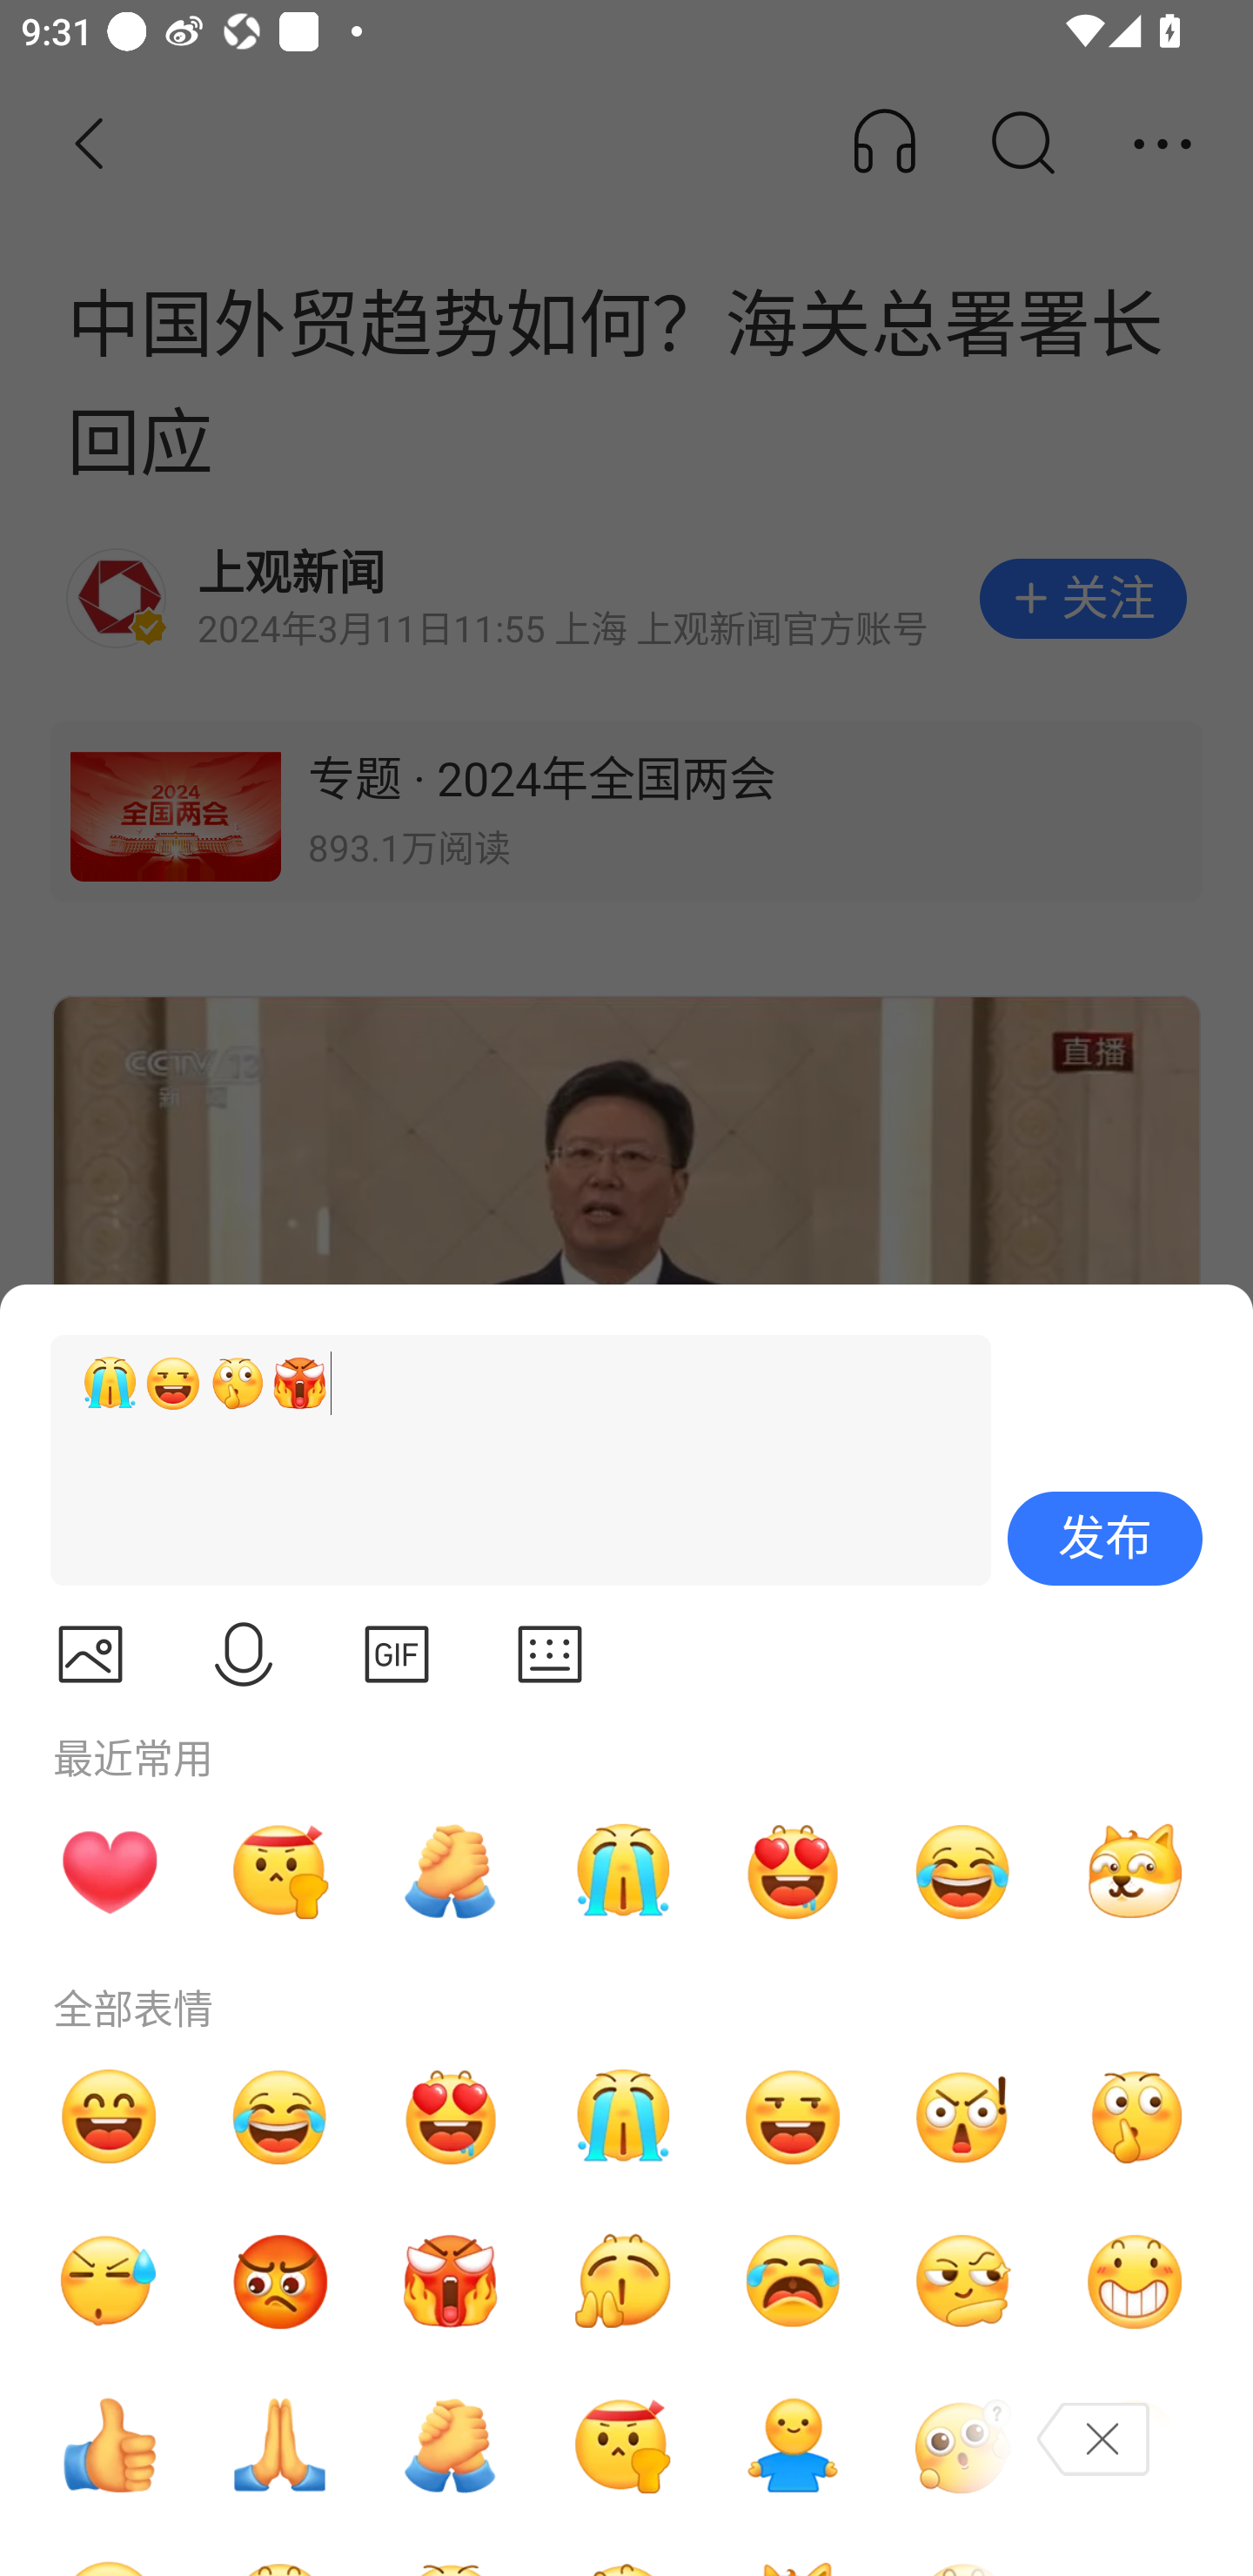 This screenshot has height=2576, width=1253. I want to click on 奋斗, so click(621, 2445).